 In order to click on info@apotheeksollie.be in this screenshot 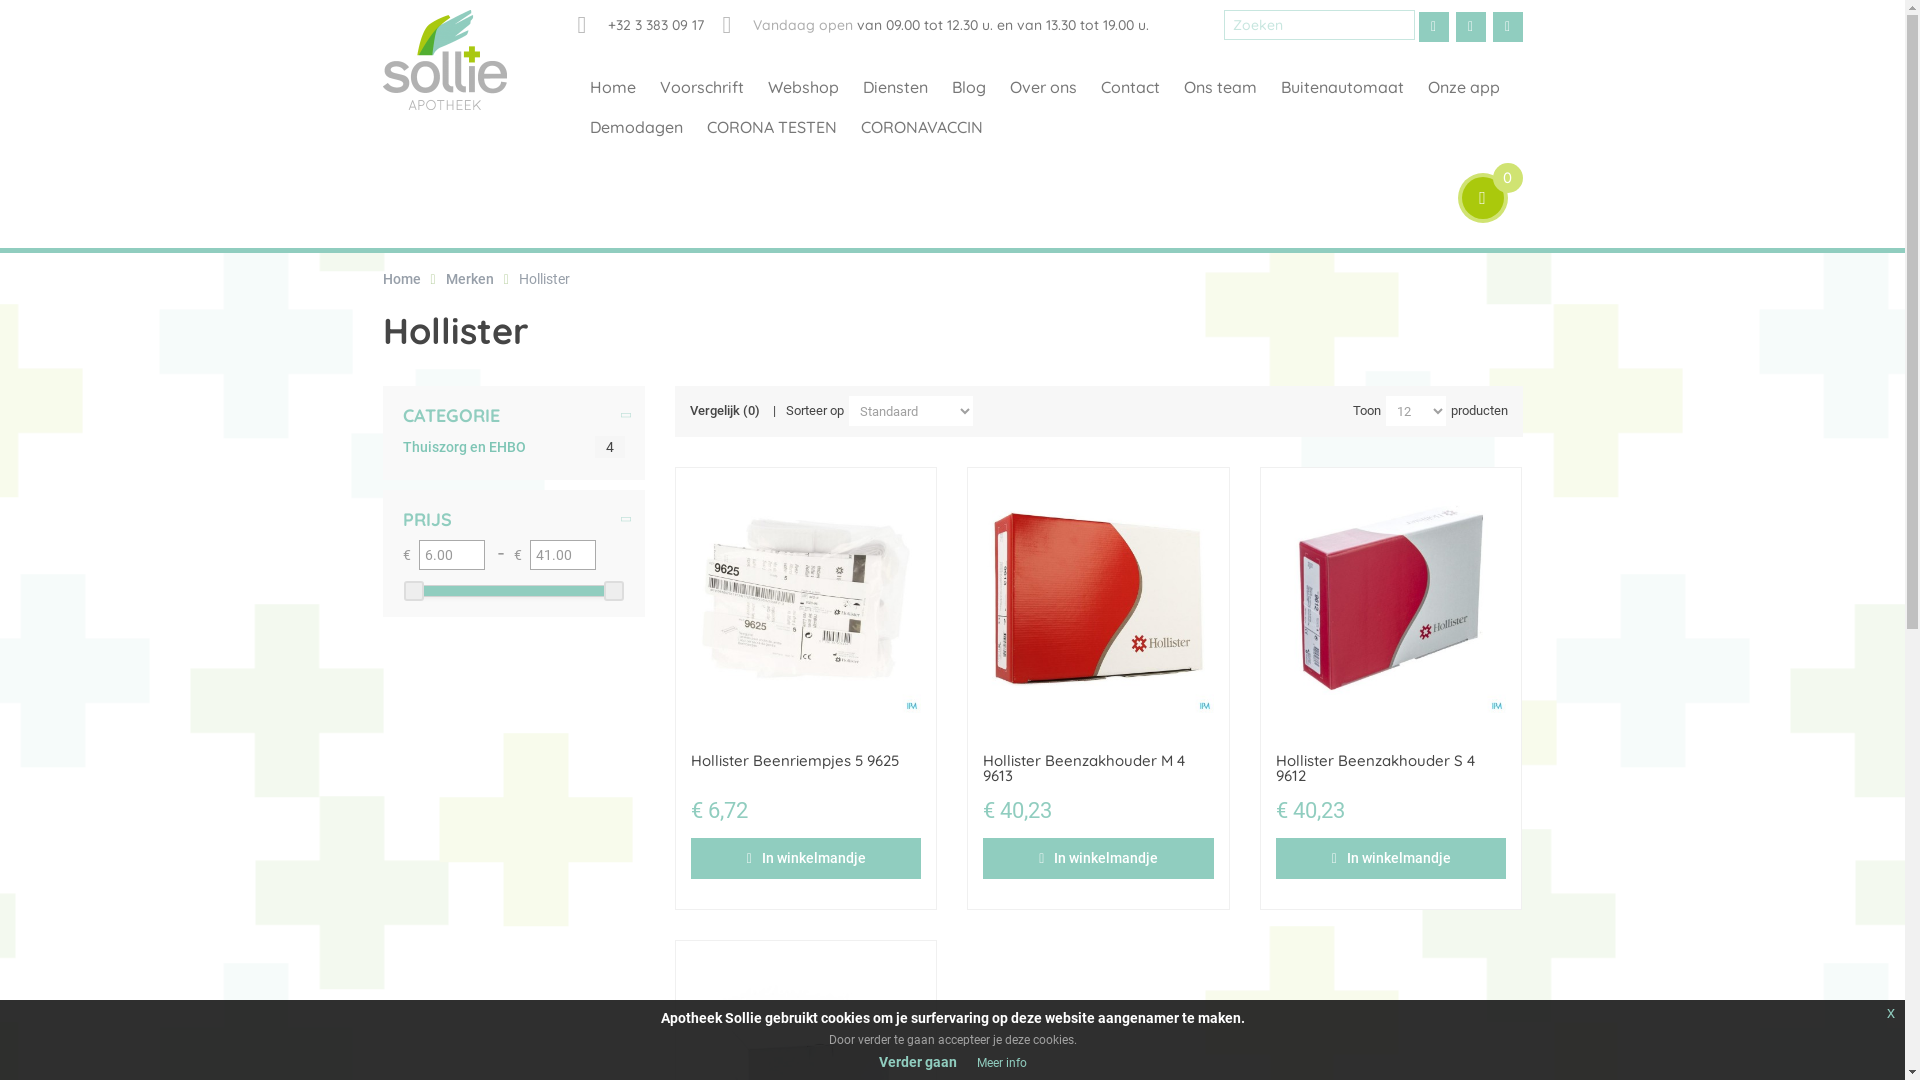, I will do `click(1507, 27)`.